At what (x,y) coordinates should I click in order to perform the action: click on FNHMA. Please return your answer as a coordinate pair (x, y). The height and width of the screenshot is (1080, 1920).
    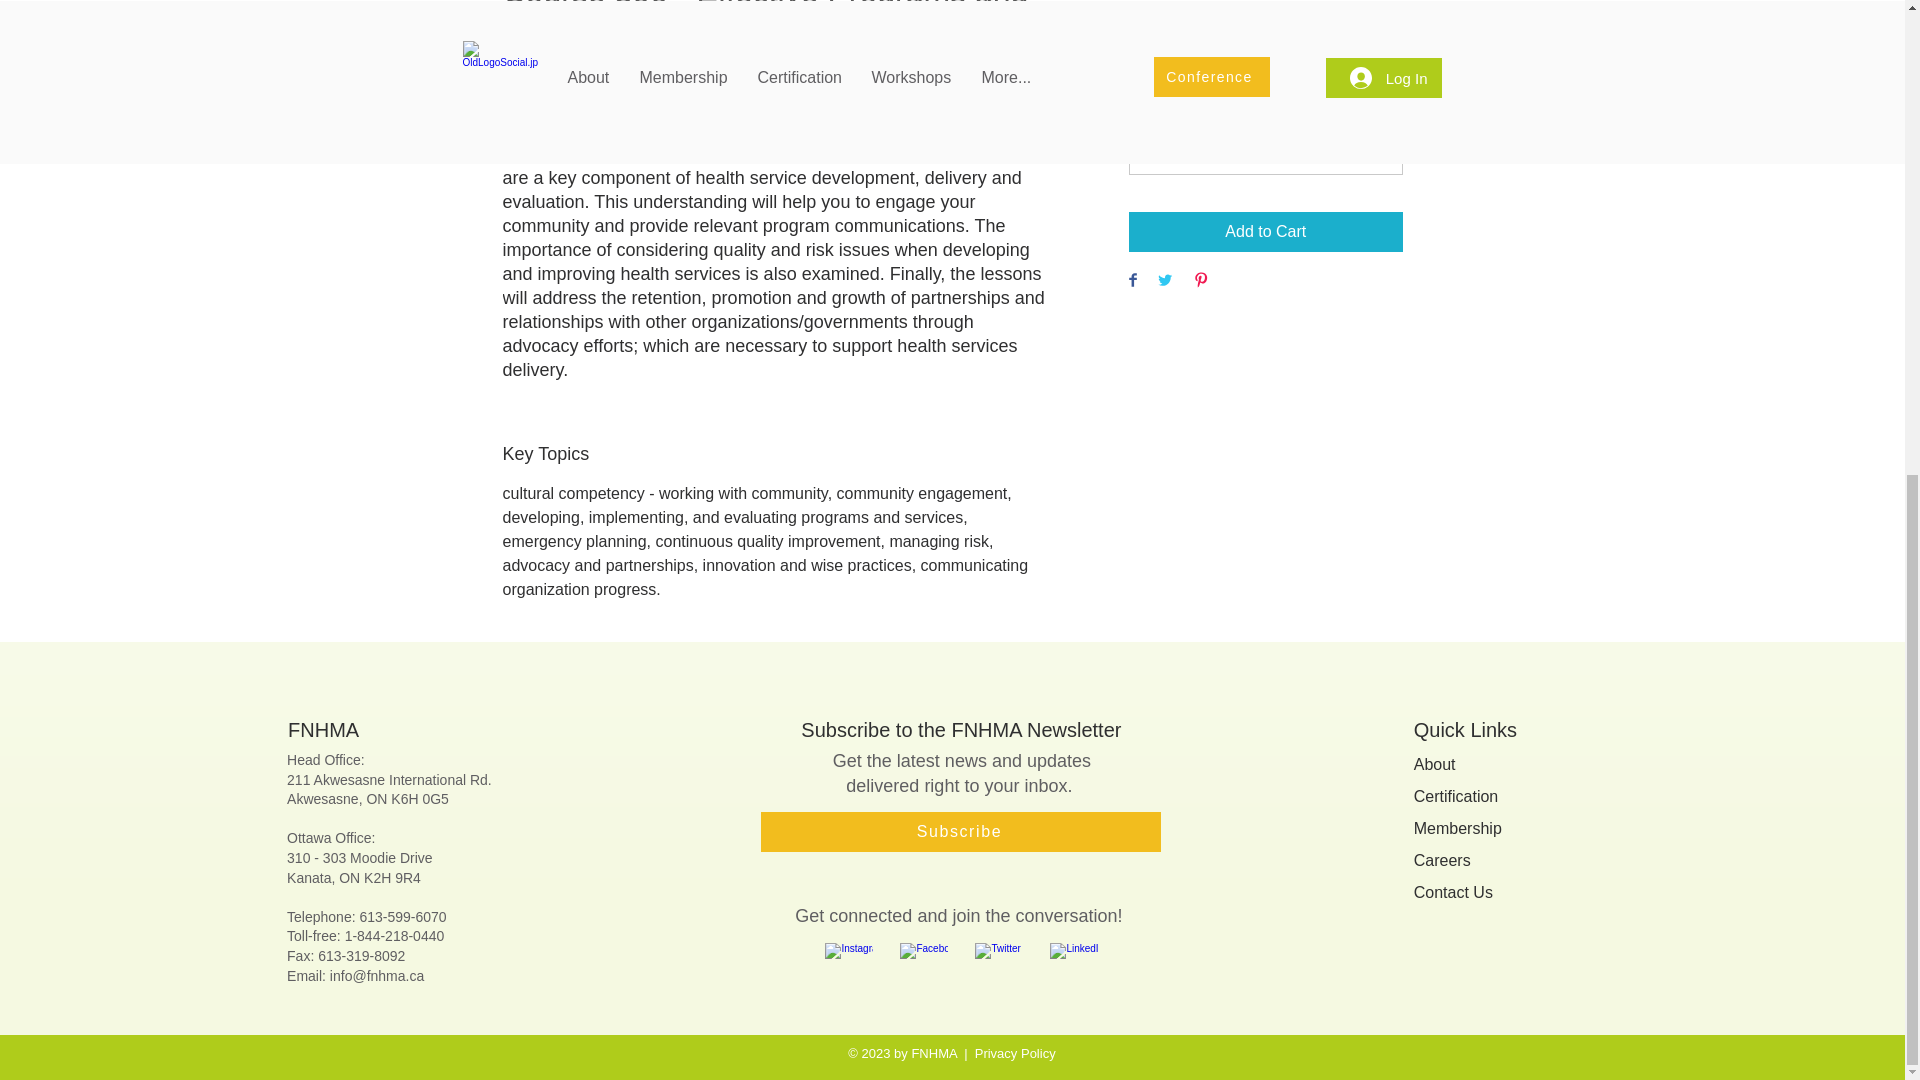
    Looking at the image, I should click on (324, 730).